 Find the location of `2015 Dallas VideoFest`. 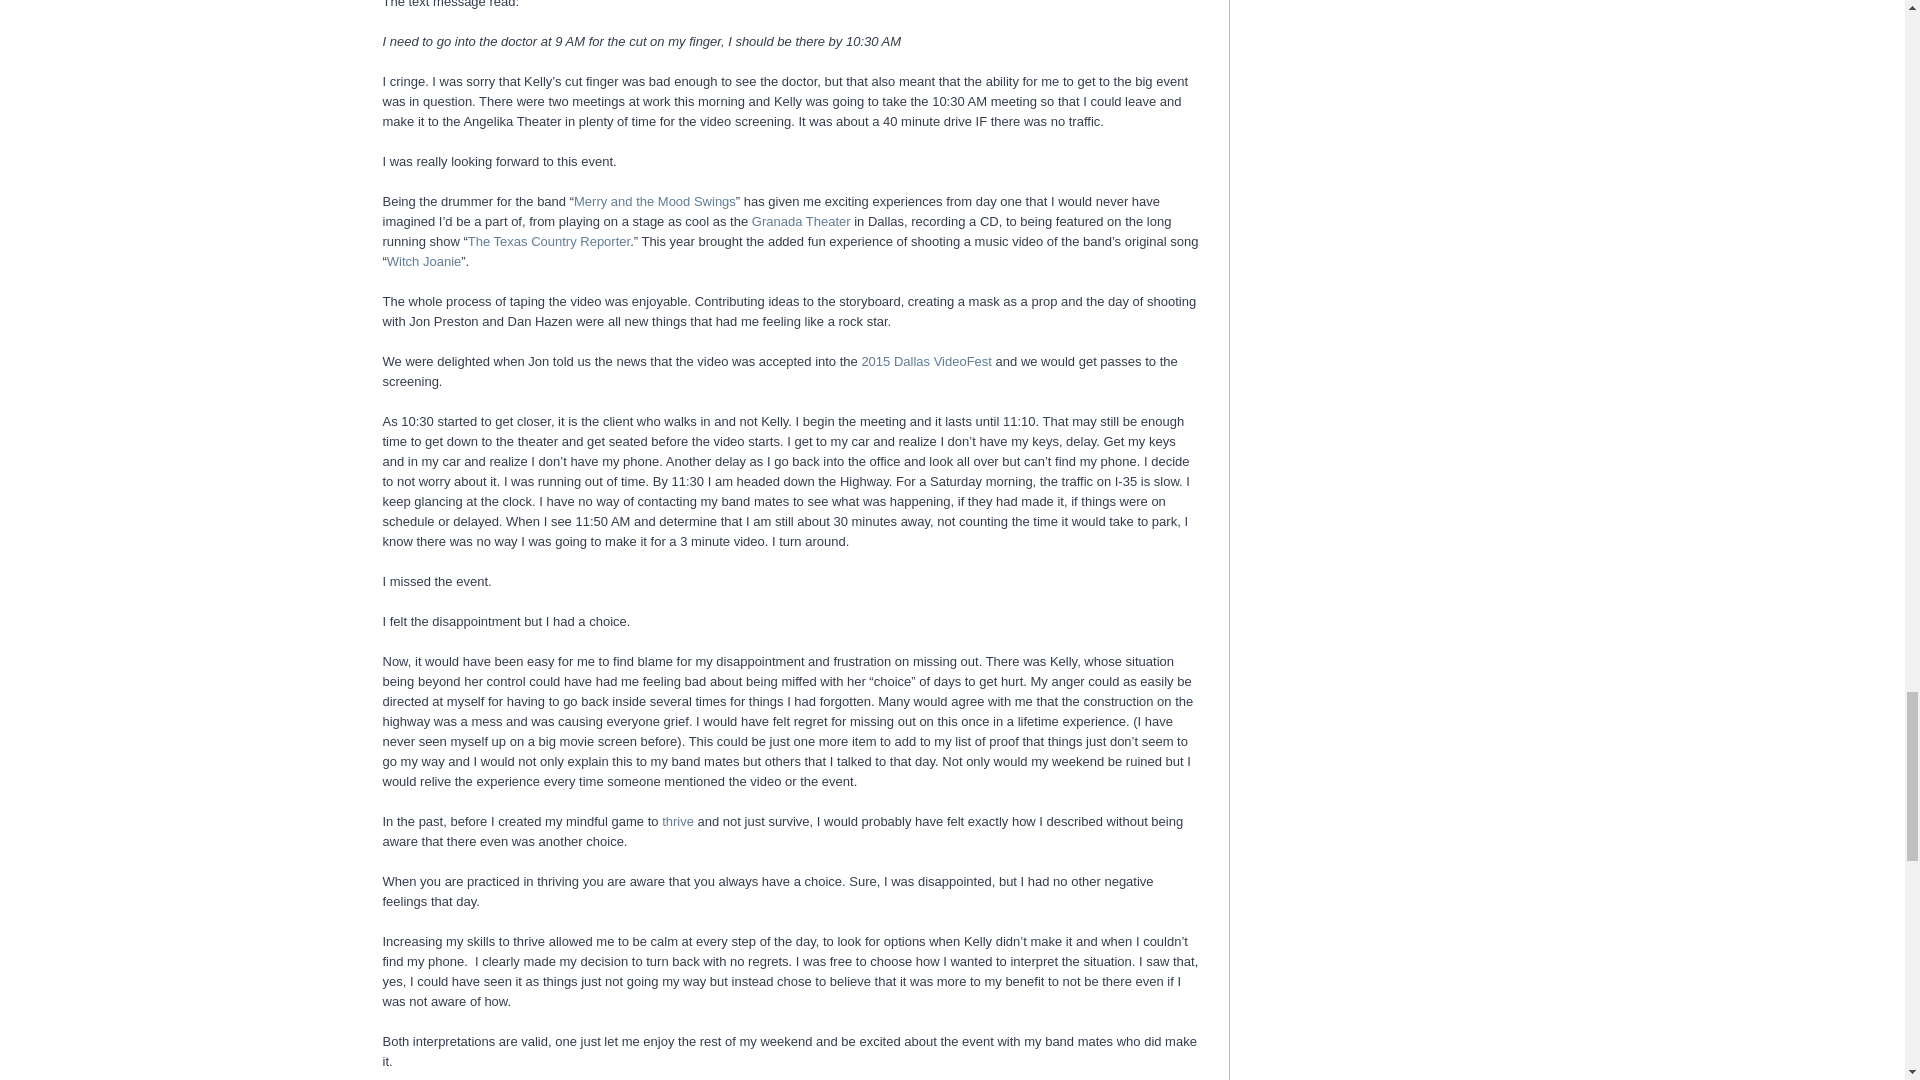

2015 Dallas VideoFest is located at coordinates (927, 362).